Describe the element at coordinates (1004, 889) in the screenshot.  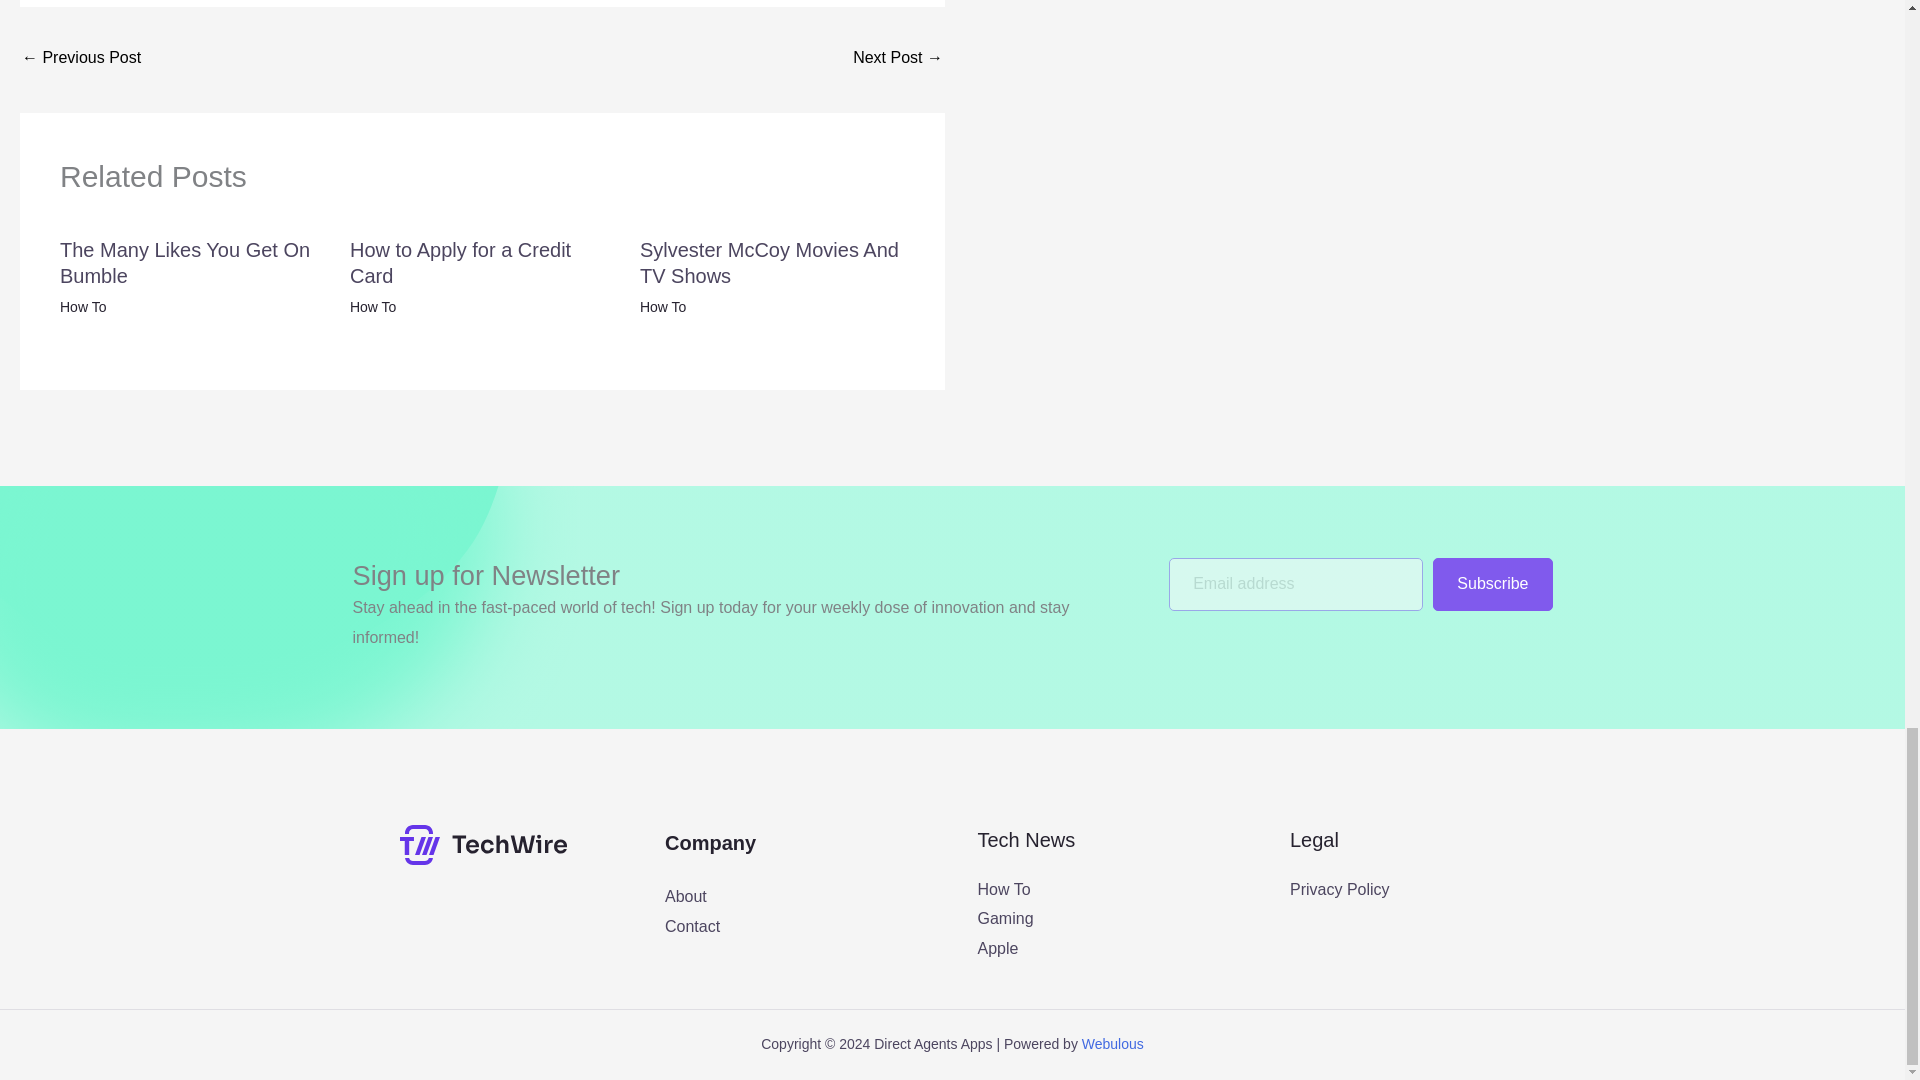
I see `How To` at that location.